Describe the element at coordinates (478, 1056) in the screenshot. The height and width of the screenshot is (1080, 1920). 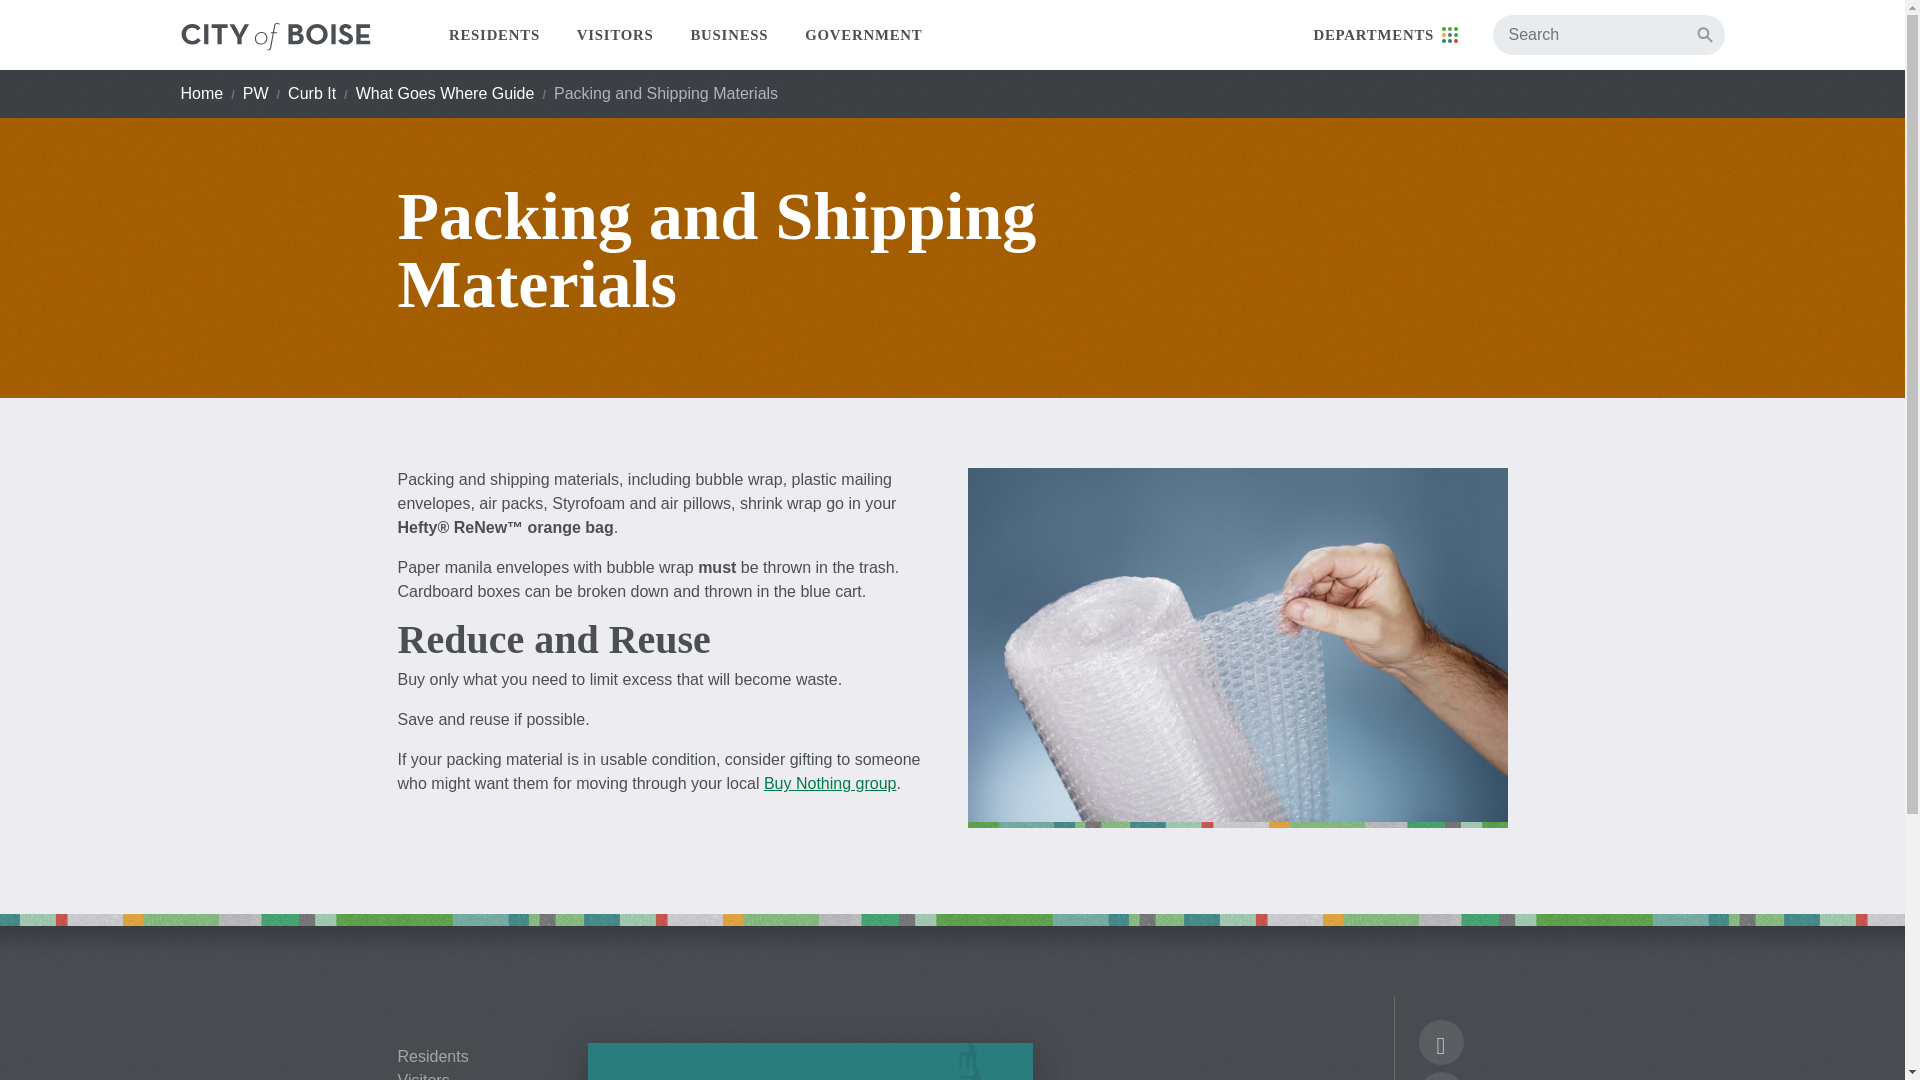
I see `Residents` at that location.